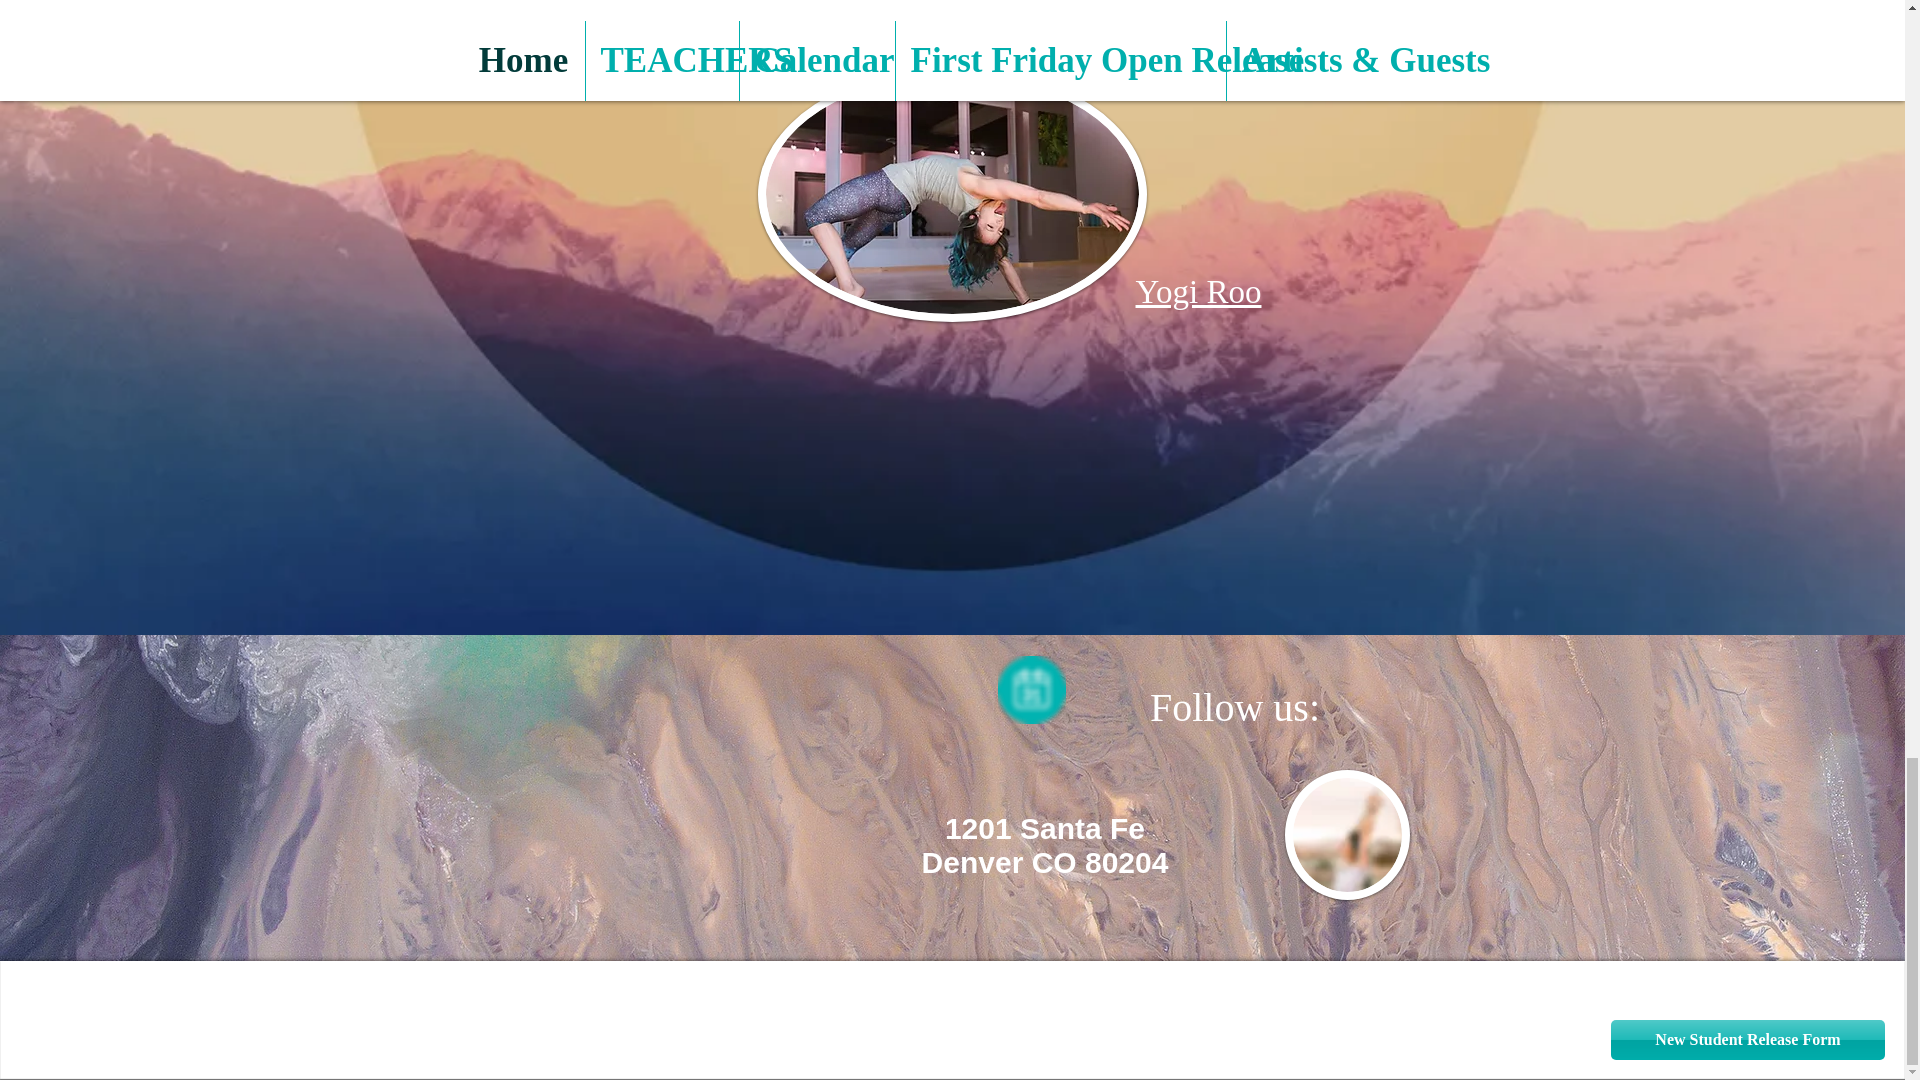  What do you see at coordinates (1032, 689) in the screenshot?
I see `Calendar` at bounding box center [1032, 689].